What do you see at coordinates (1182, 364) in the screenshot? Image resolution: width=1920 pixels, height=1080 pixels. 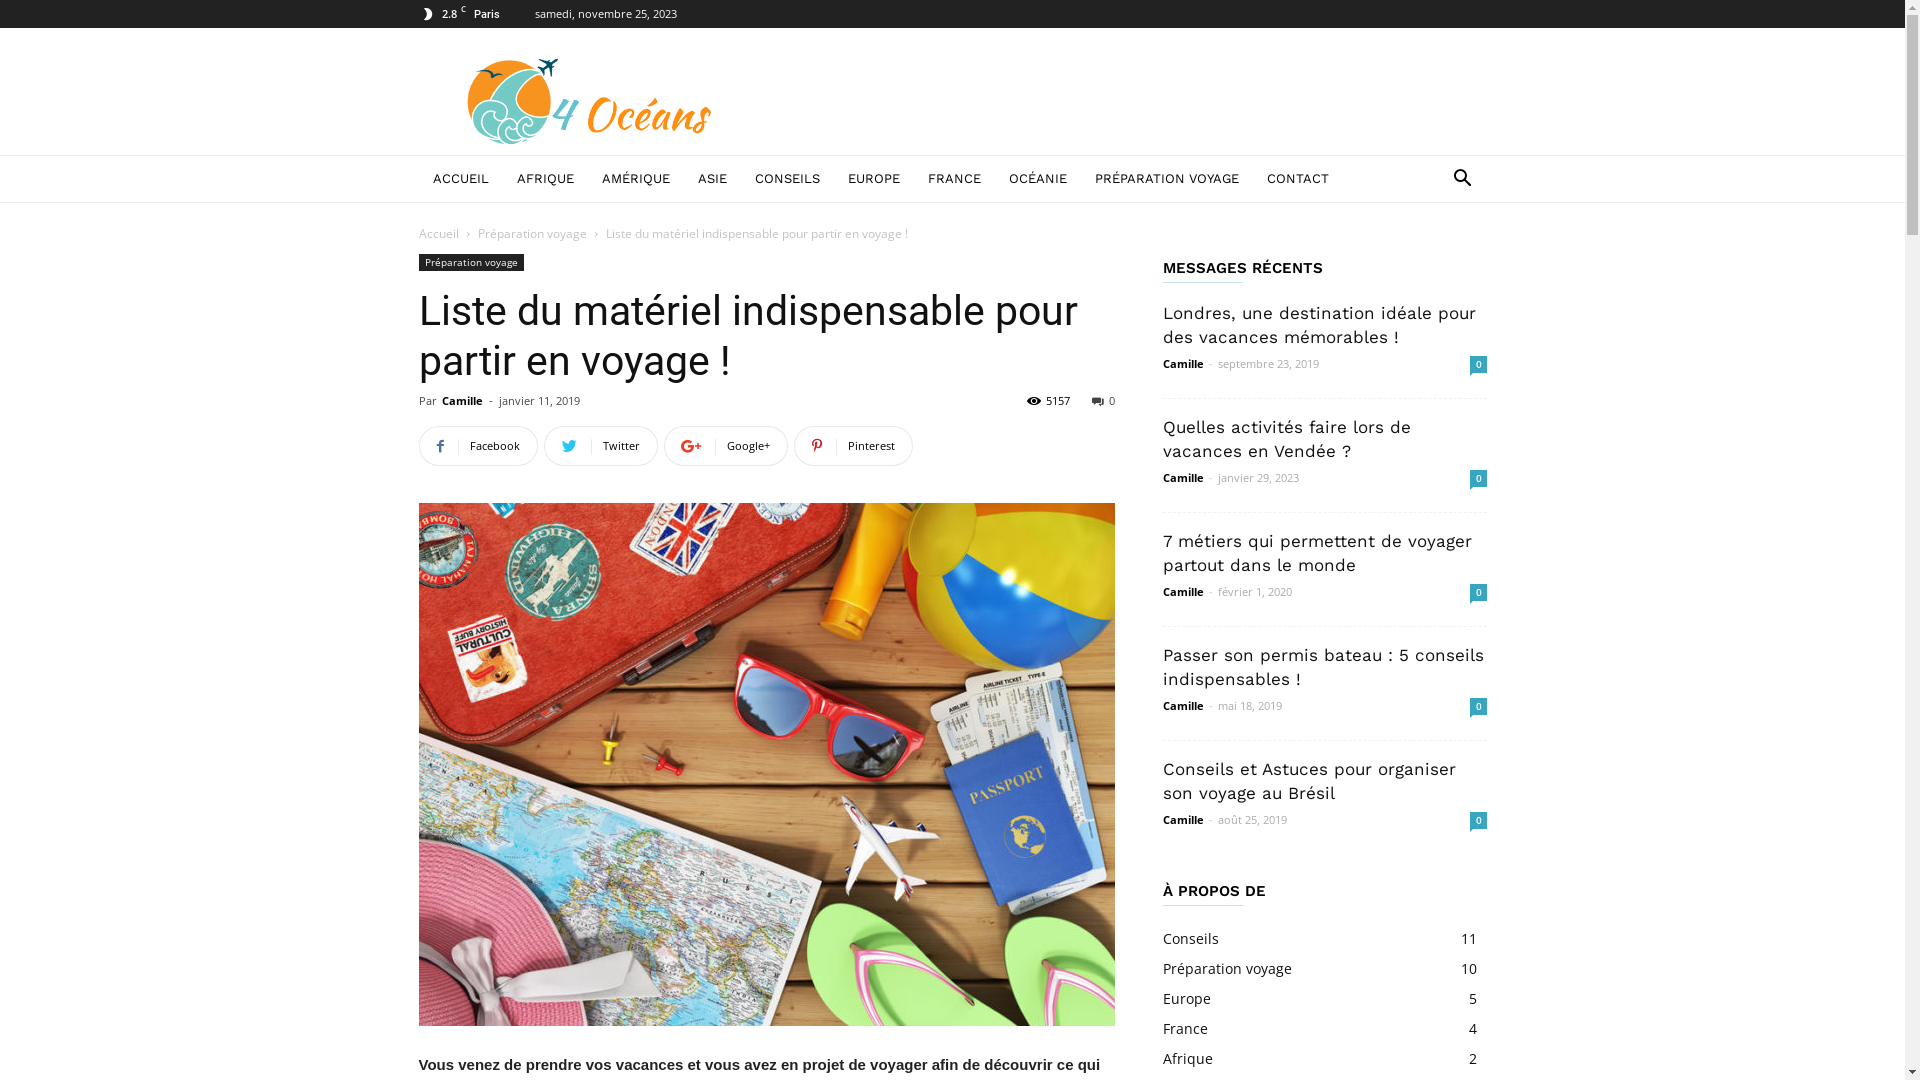 I see `Camille` at bounding box center [1182, 364].